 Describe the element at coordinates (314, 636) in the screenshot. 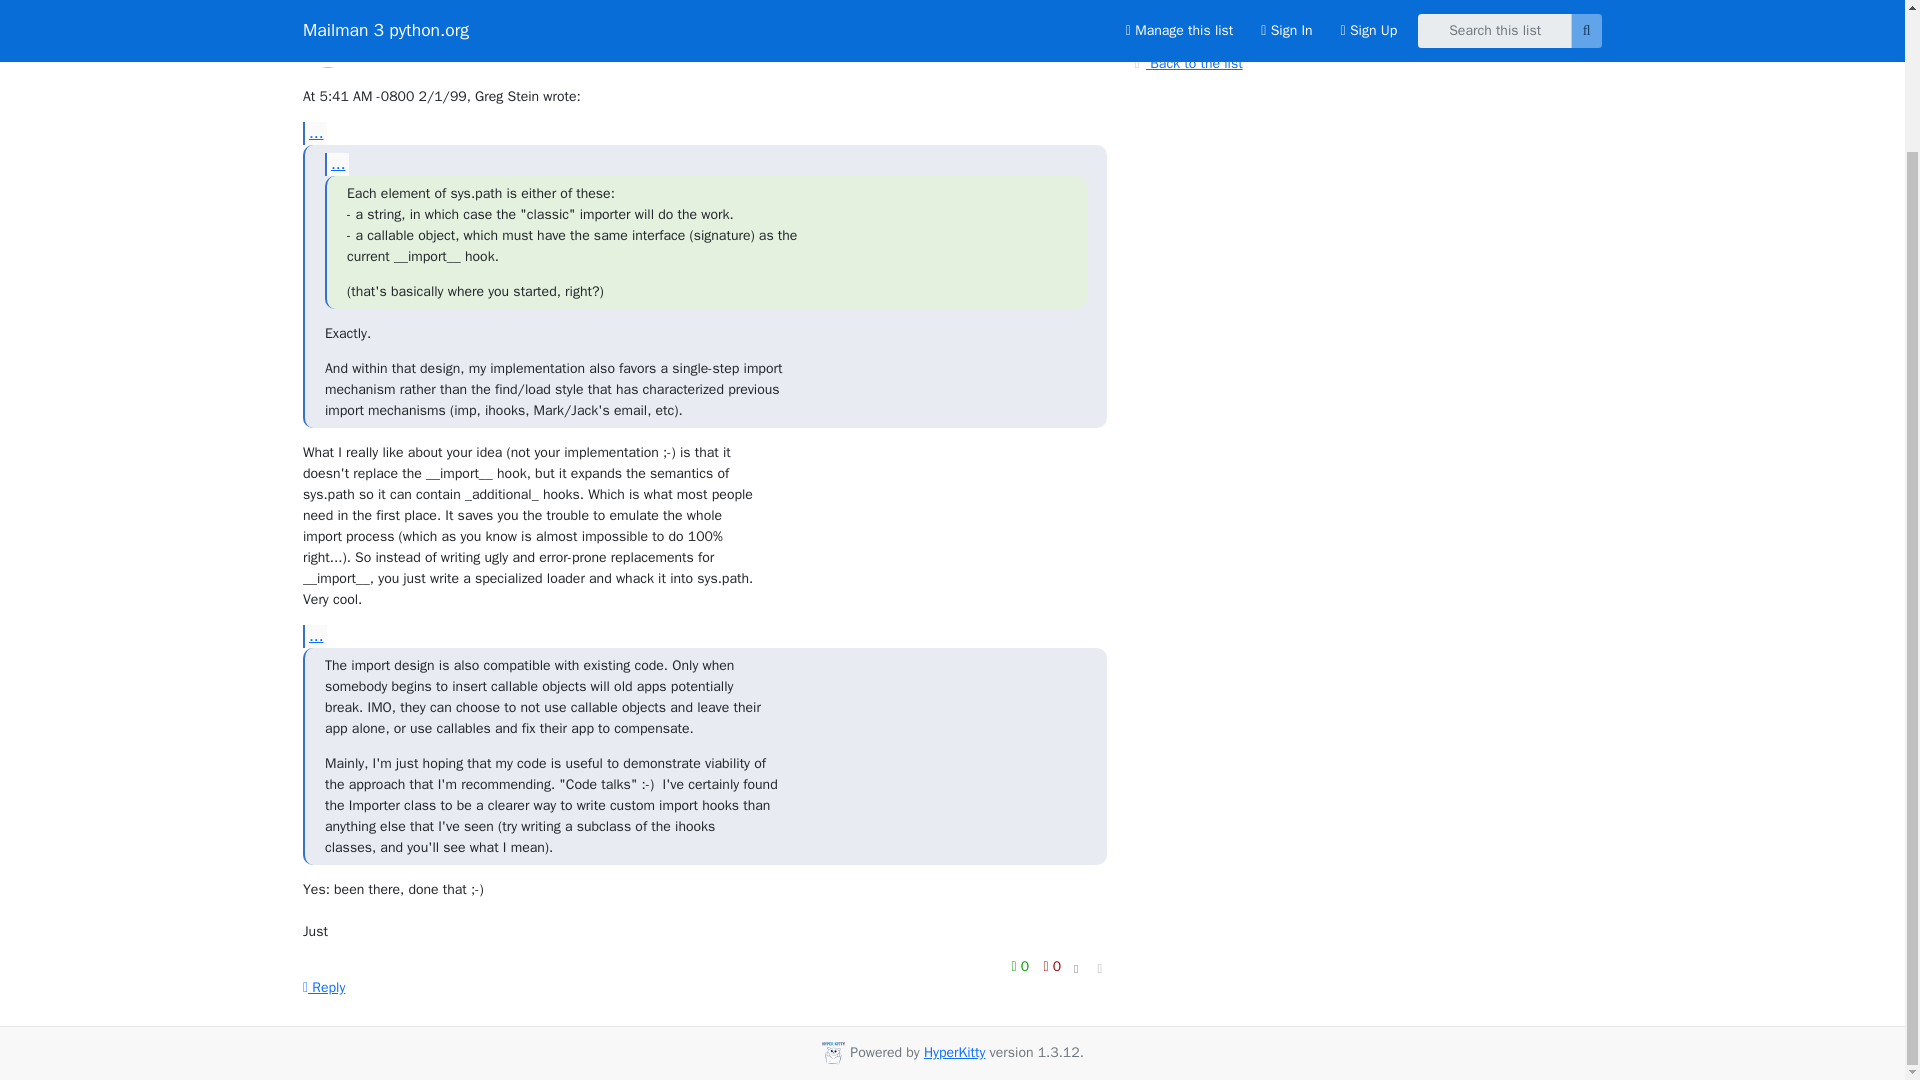

I see `...` at that location.